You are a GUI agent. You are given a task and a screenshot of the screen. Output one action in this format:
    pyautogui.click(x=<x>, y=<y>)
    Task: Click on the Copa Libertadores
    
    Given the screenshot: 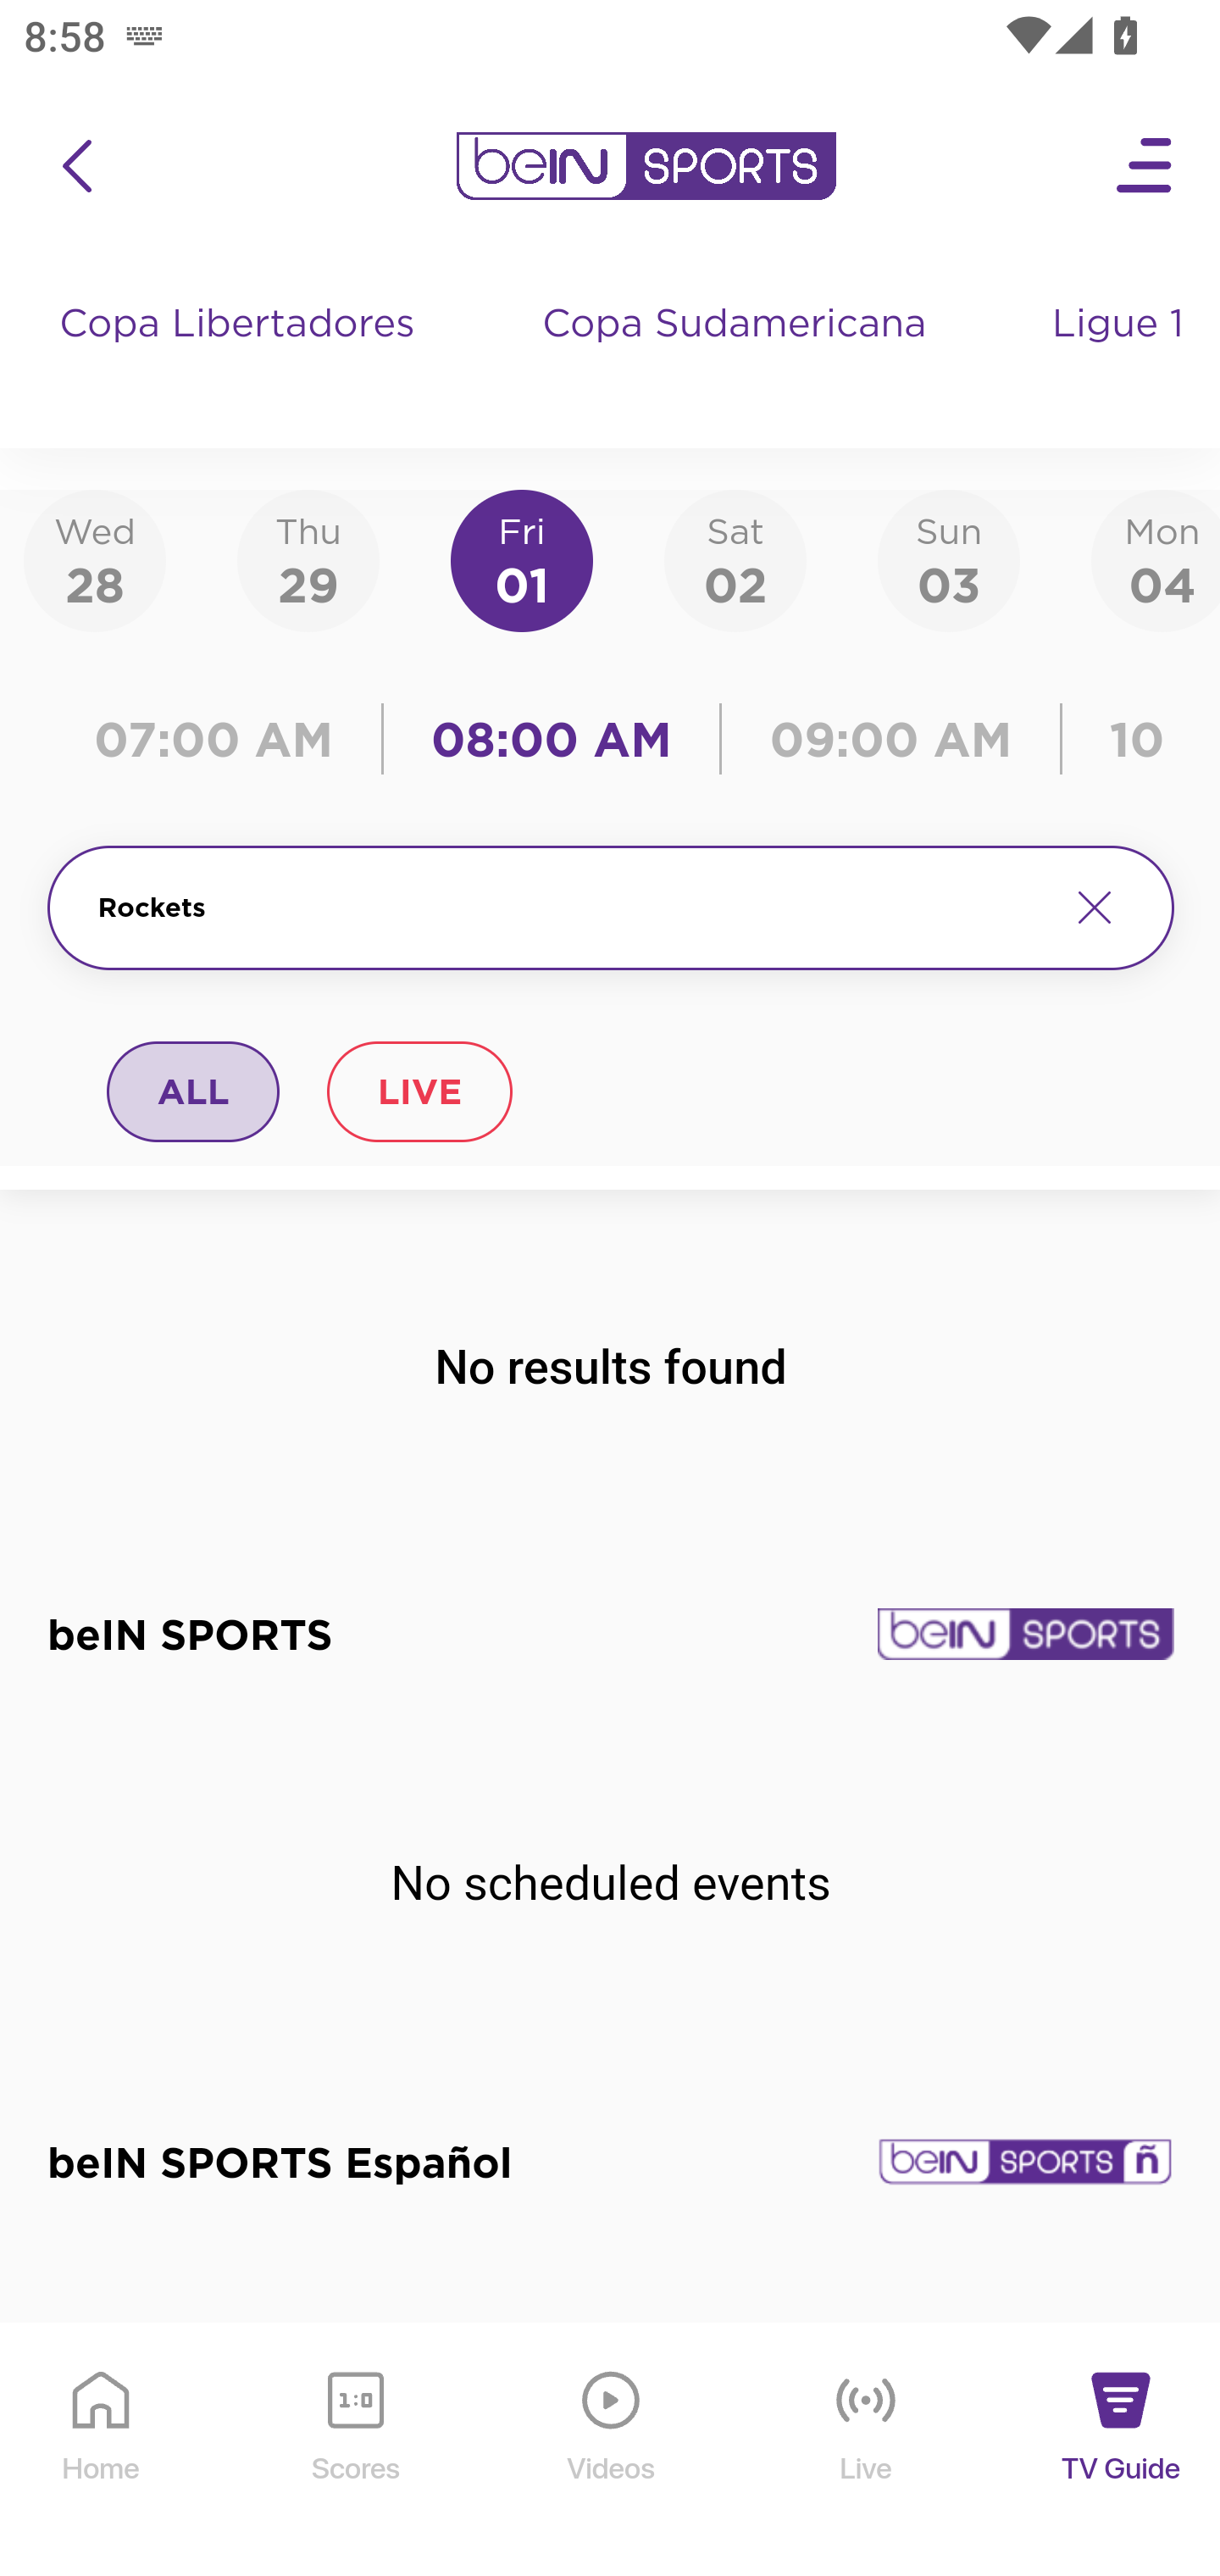 What is the action you would take?
    pyautogui.click(x=241, y=356)
    